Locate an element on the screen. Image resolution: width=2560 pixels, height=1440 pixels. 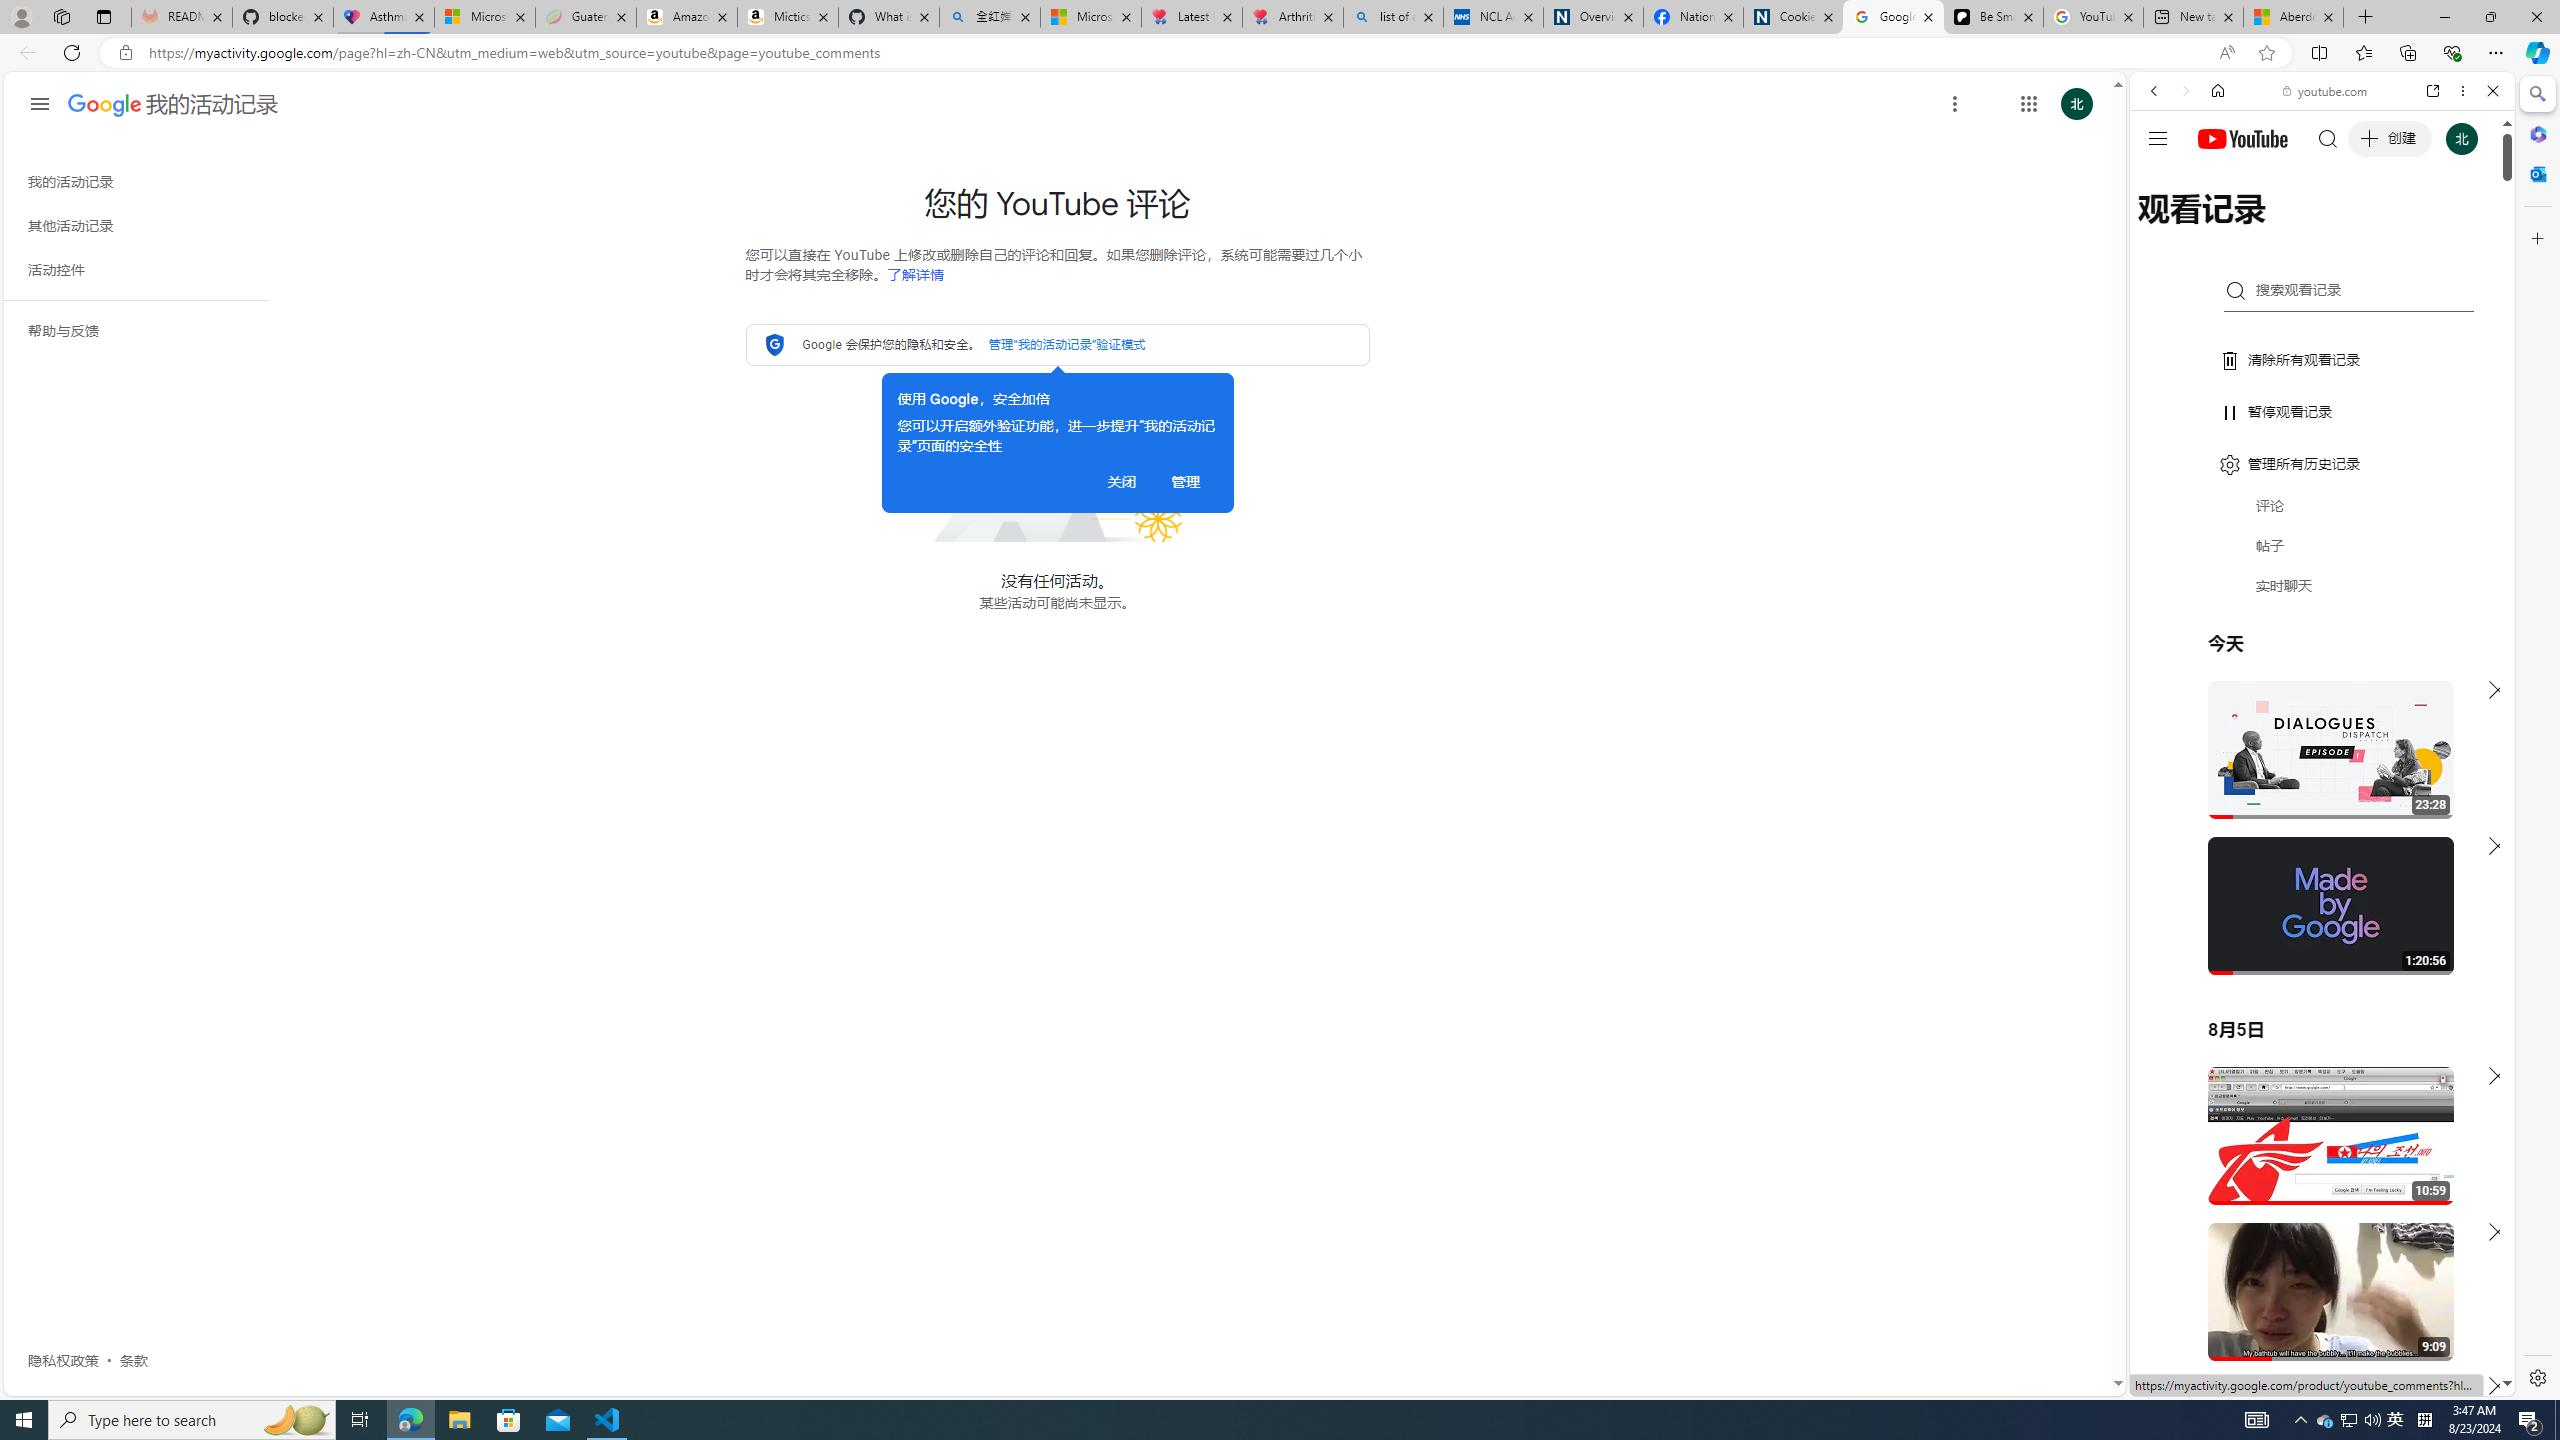
Class: gb_Vc is located at coordinates (144, 765).